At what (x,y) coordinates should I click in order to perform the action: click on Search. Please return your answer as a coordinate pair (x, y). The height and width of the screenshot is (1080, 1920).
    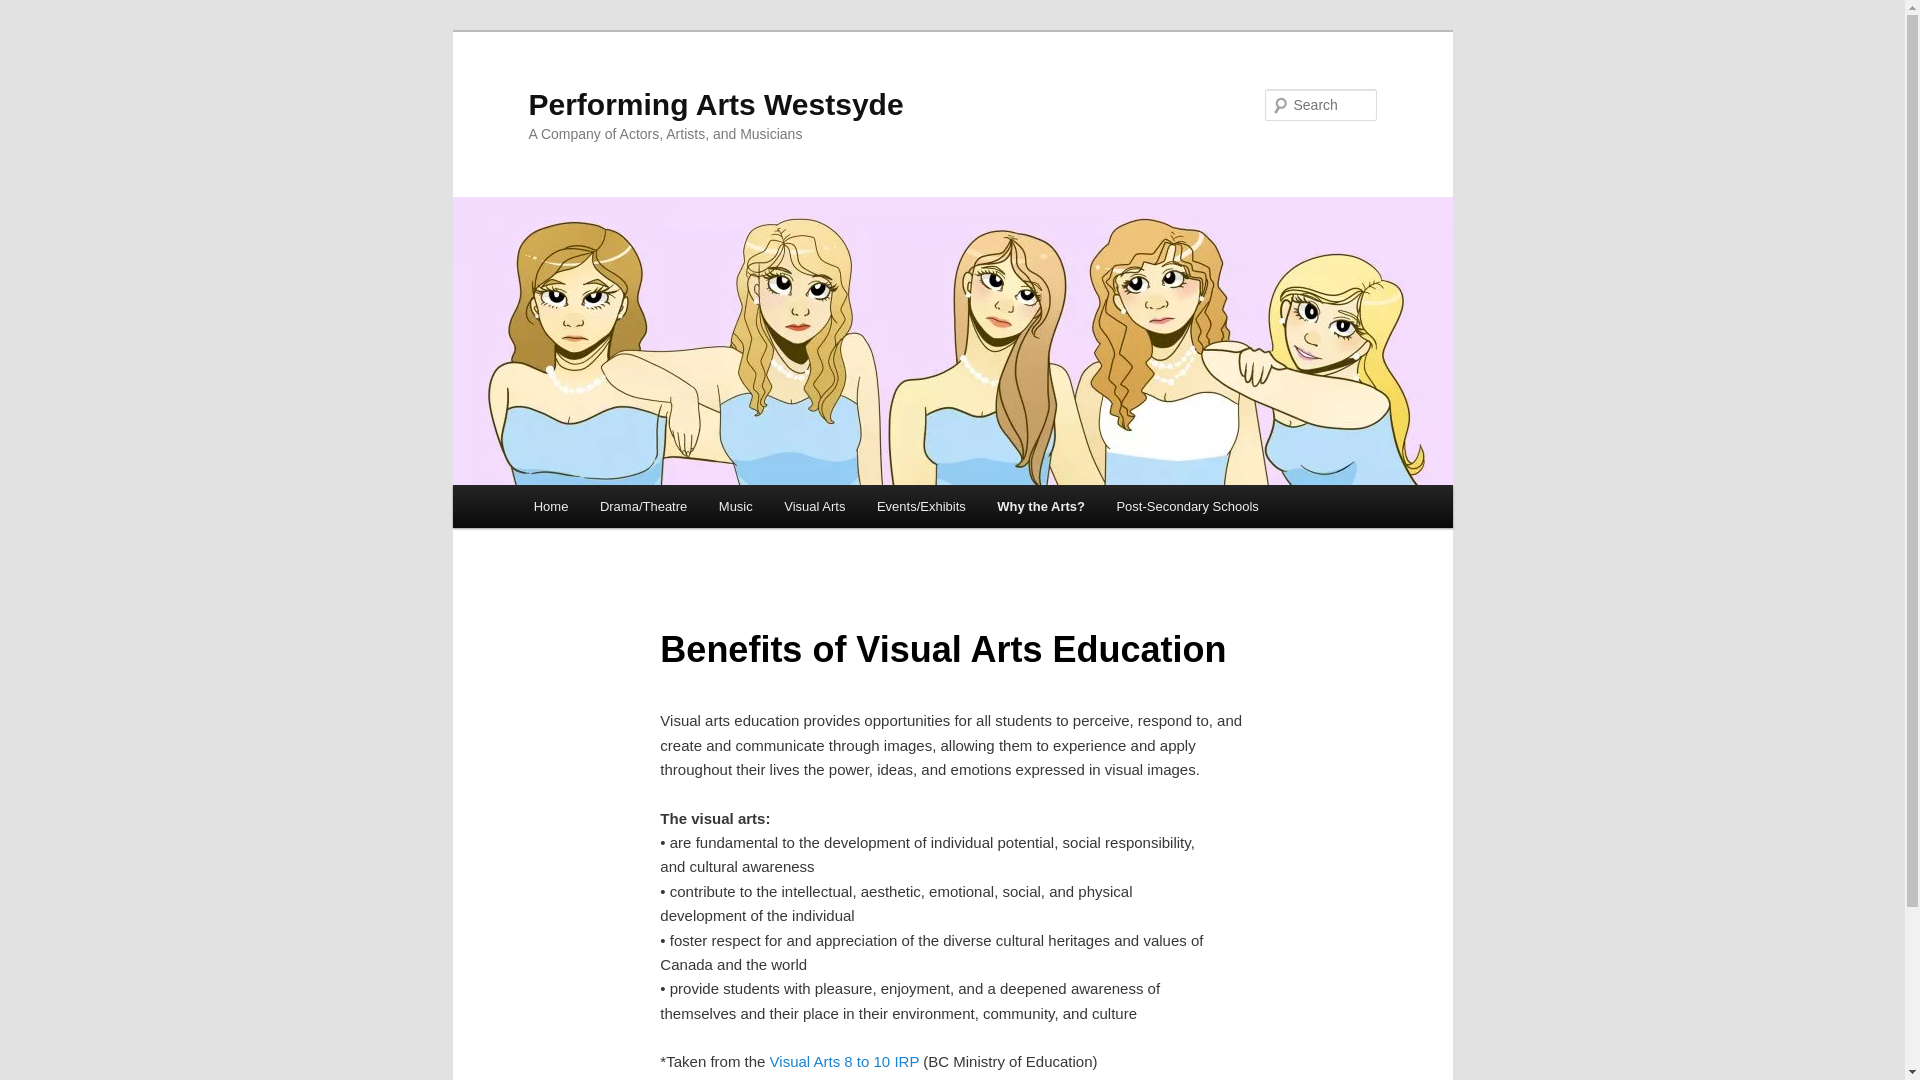
    Looking at the image, I should click on (32, 12).